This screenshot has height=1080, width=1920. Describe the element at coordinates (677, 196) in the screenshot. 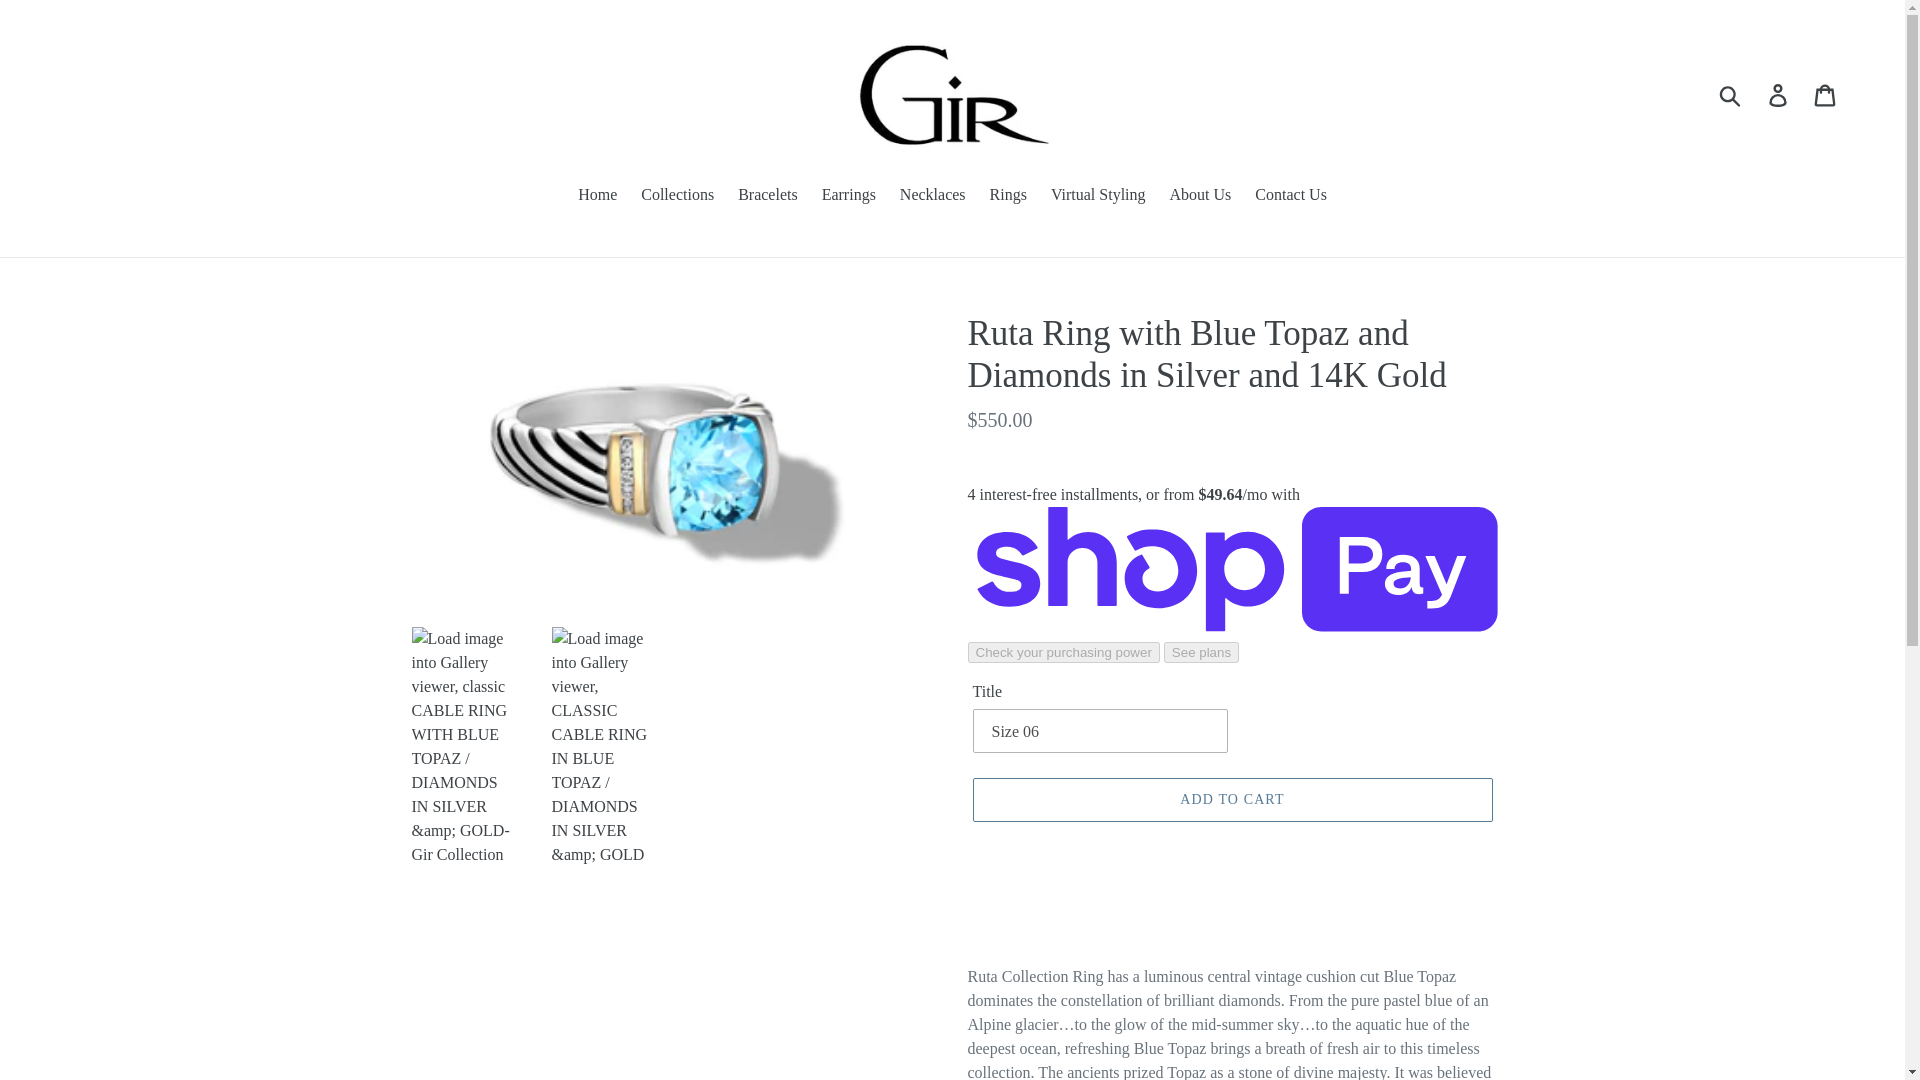

I see `Collections` at that location.